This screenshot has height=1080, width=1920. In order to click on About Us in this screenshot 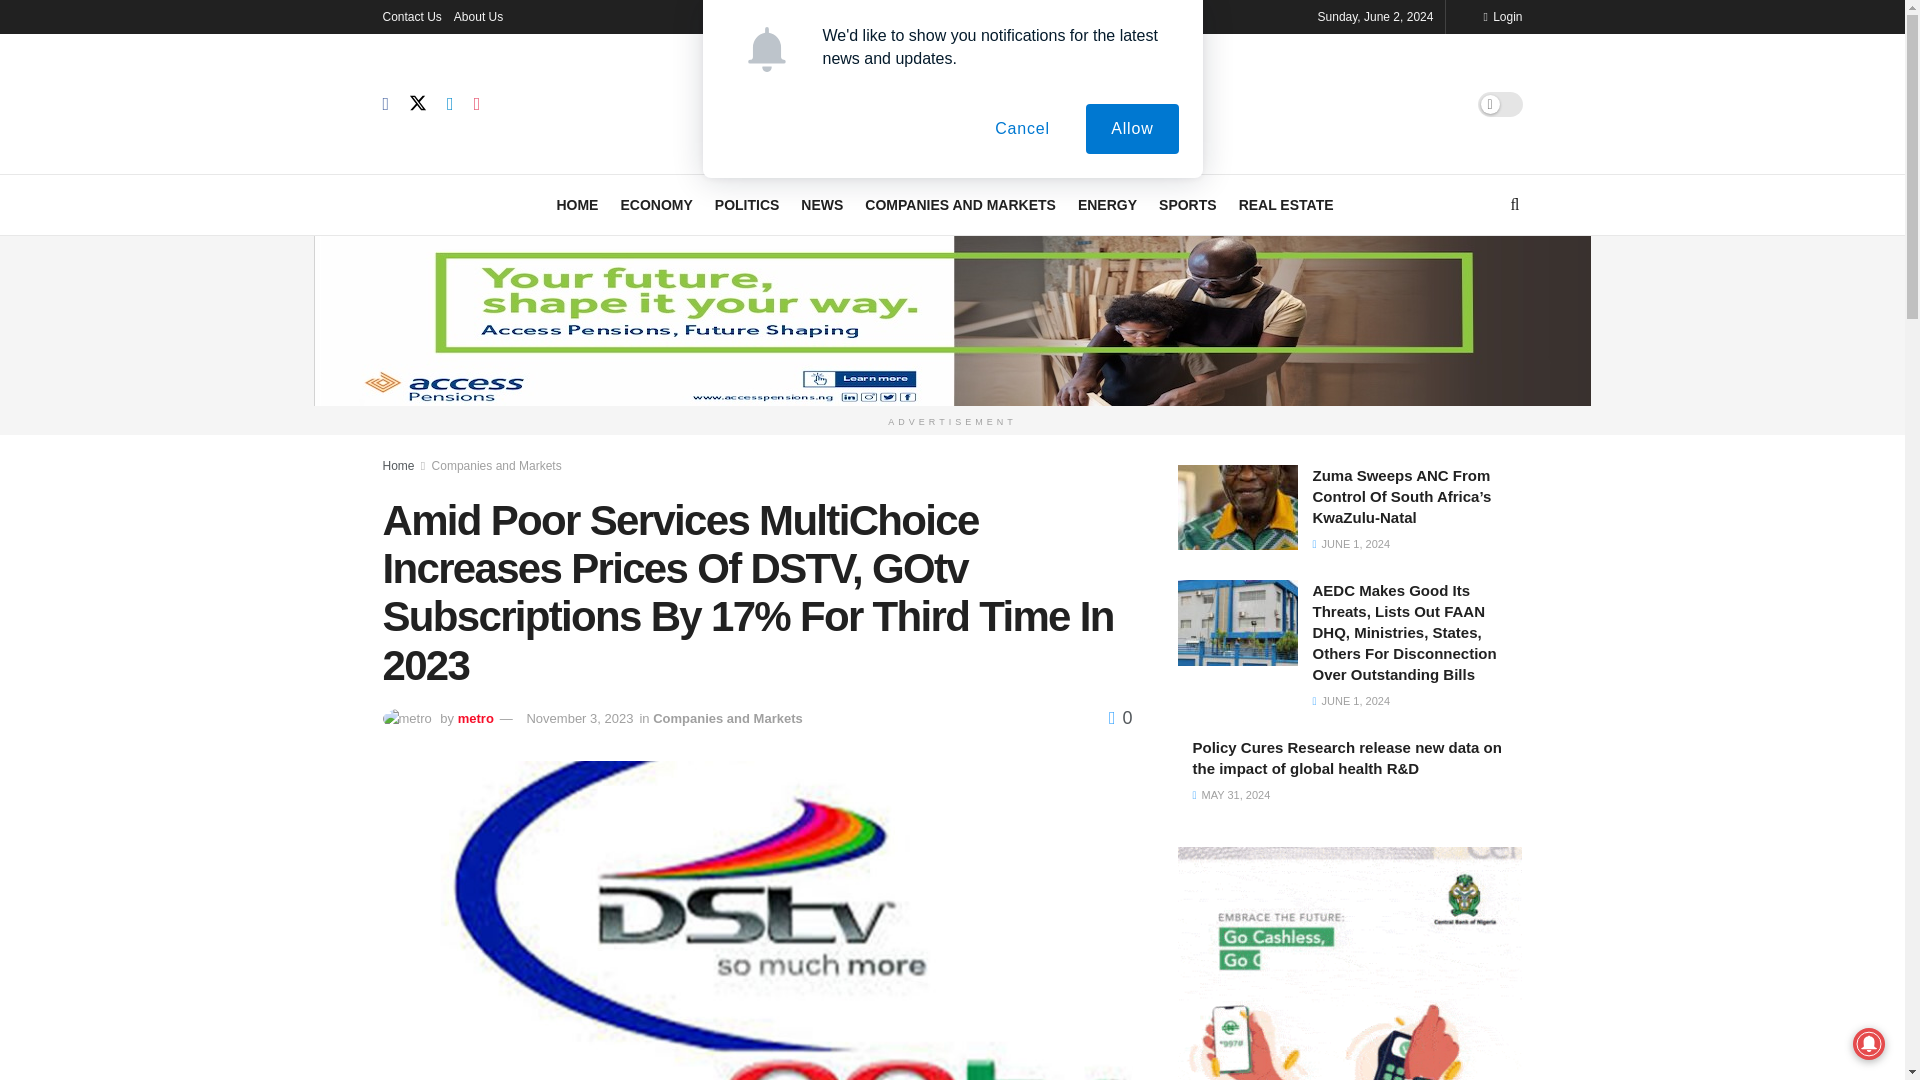, I will do `click(478, 16)`.